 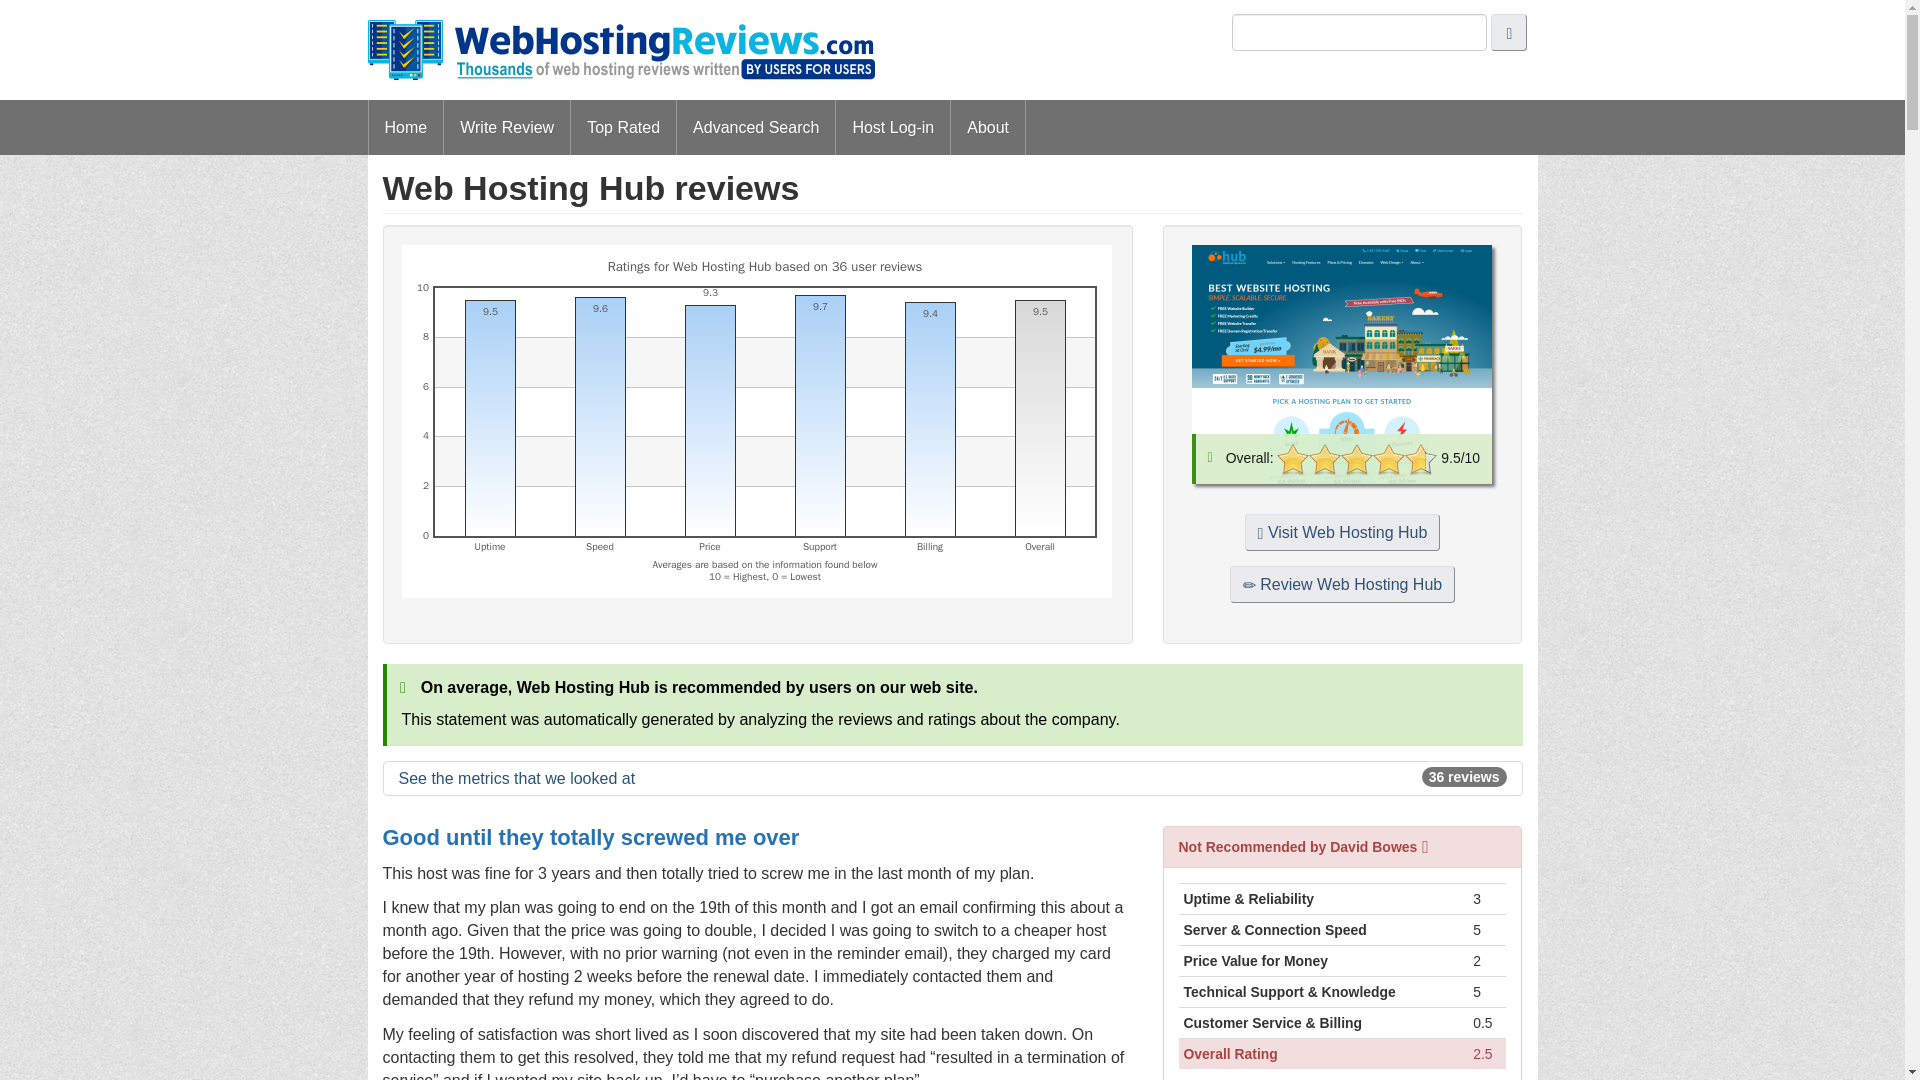 What do you see at coordinates (755, 128) in the screenshot?
I see `Advanced Search` at bounding box center [755, 128].